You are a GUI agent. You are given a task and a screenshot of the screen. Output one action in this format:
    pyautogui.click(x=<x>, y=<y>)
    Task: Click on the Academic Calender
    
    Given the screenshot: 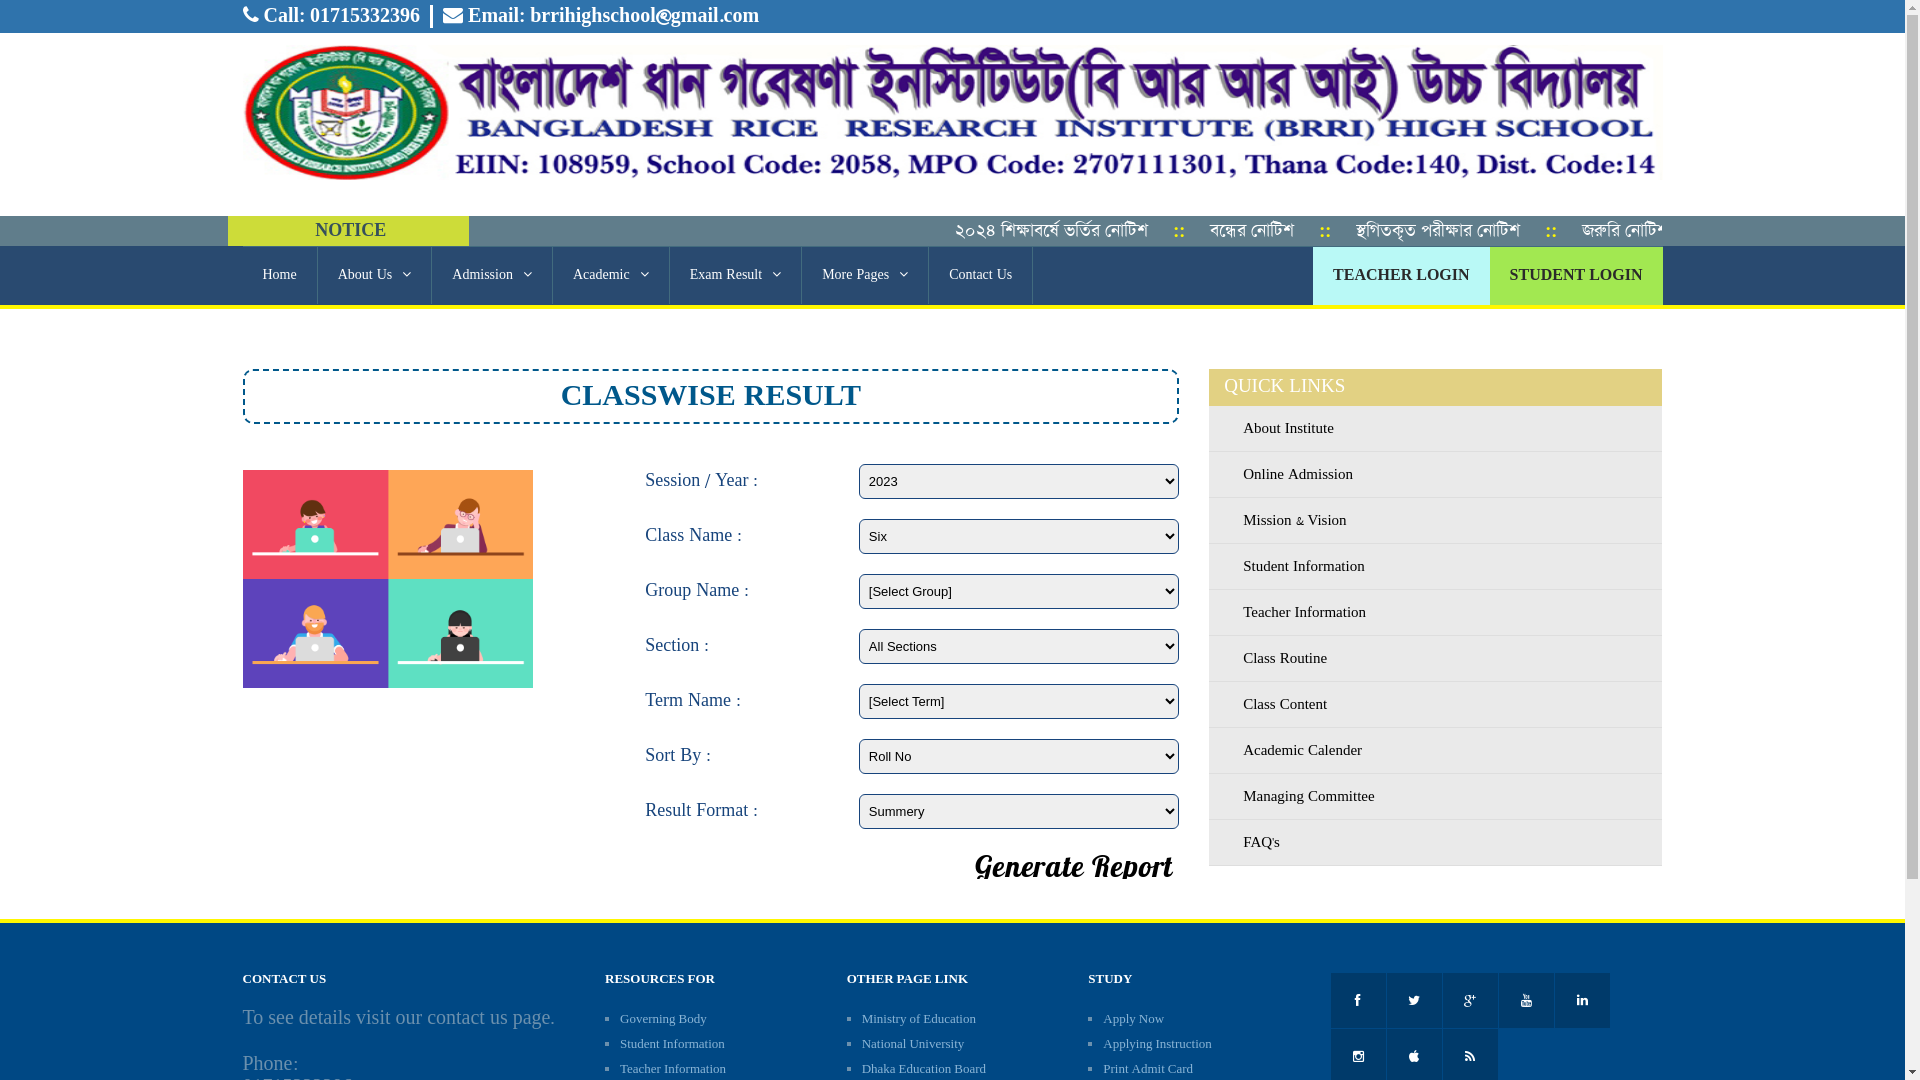 What is the action you would take?
    pyautogui.click(x=1436, y=750)
    